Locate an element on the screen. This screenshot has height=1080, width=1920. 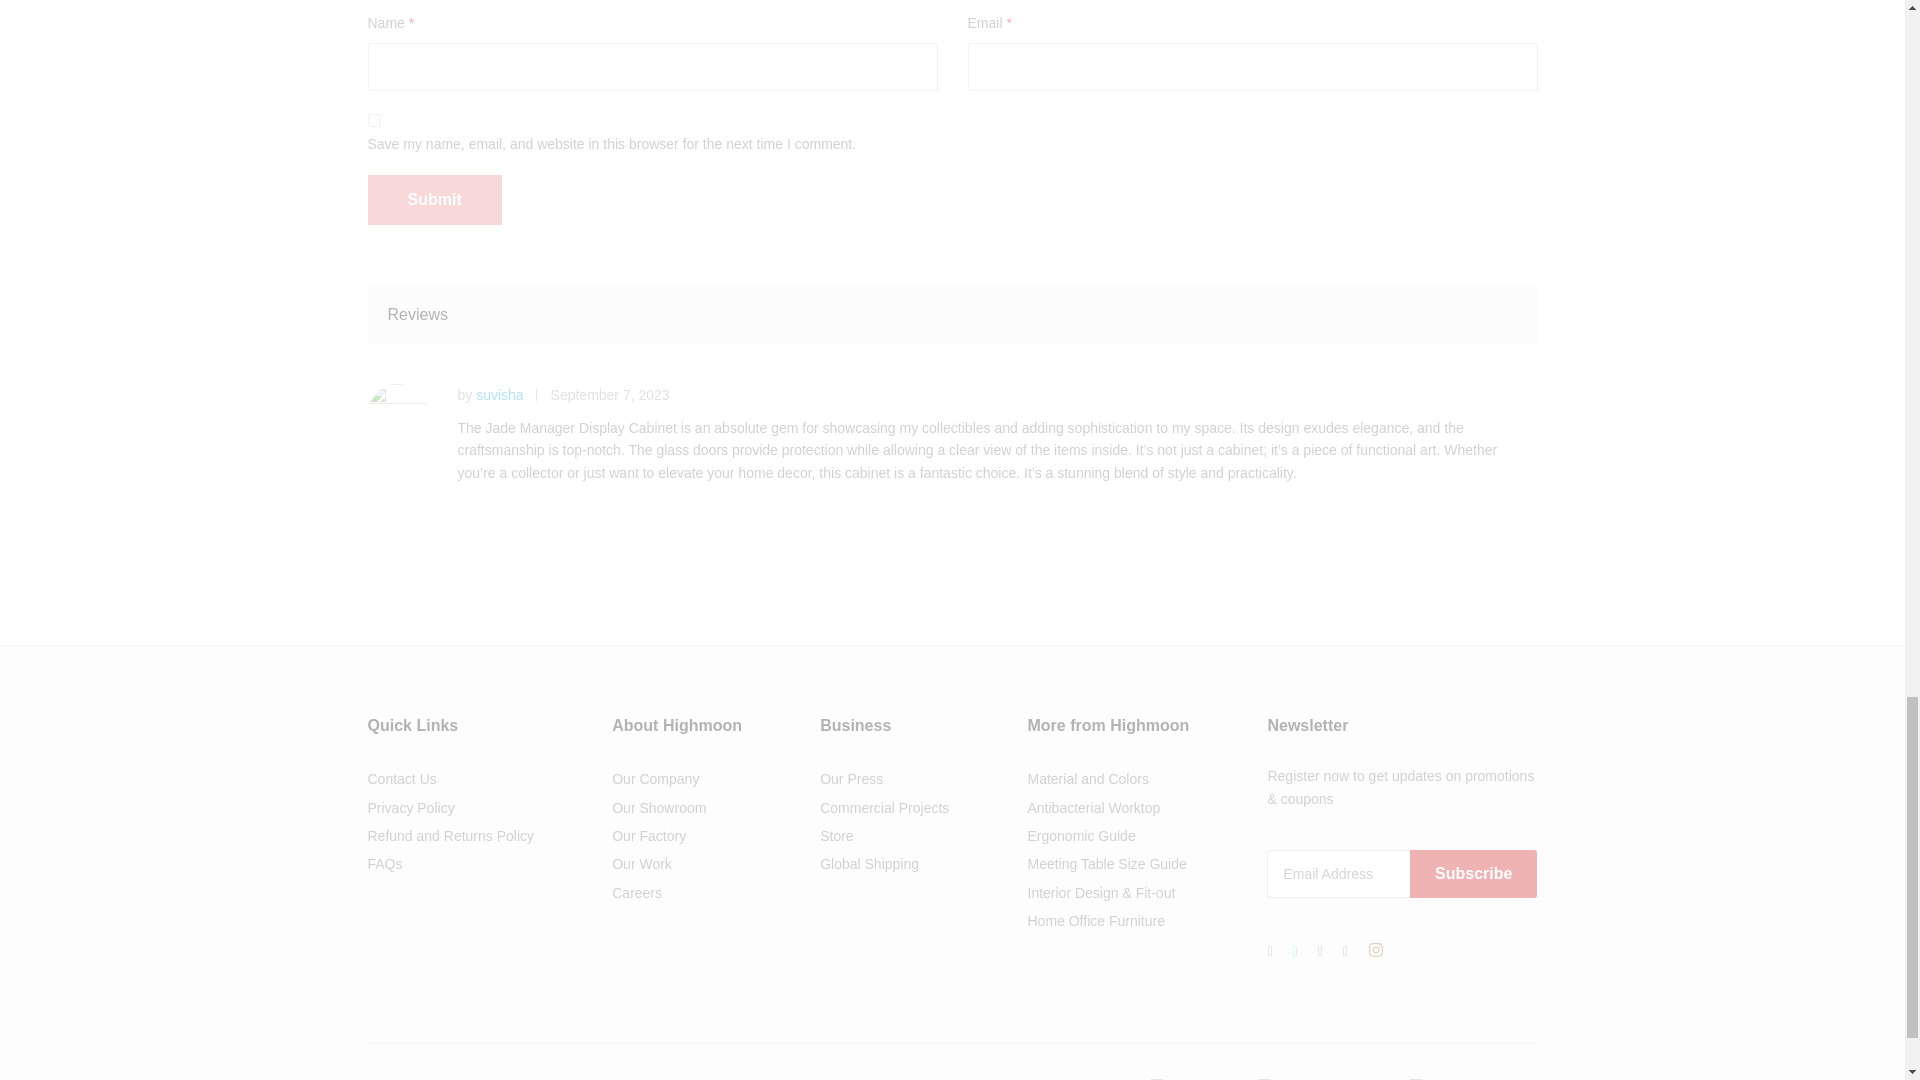
Linkedin is located at coordinates (1344, 950).